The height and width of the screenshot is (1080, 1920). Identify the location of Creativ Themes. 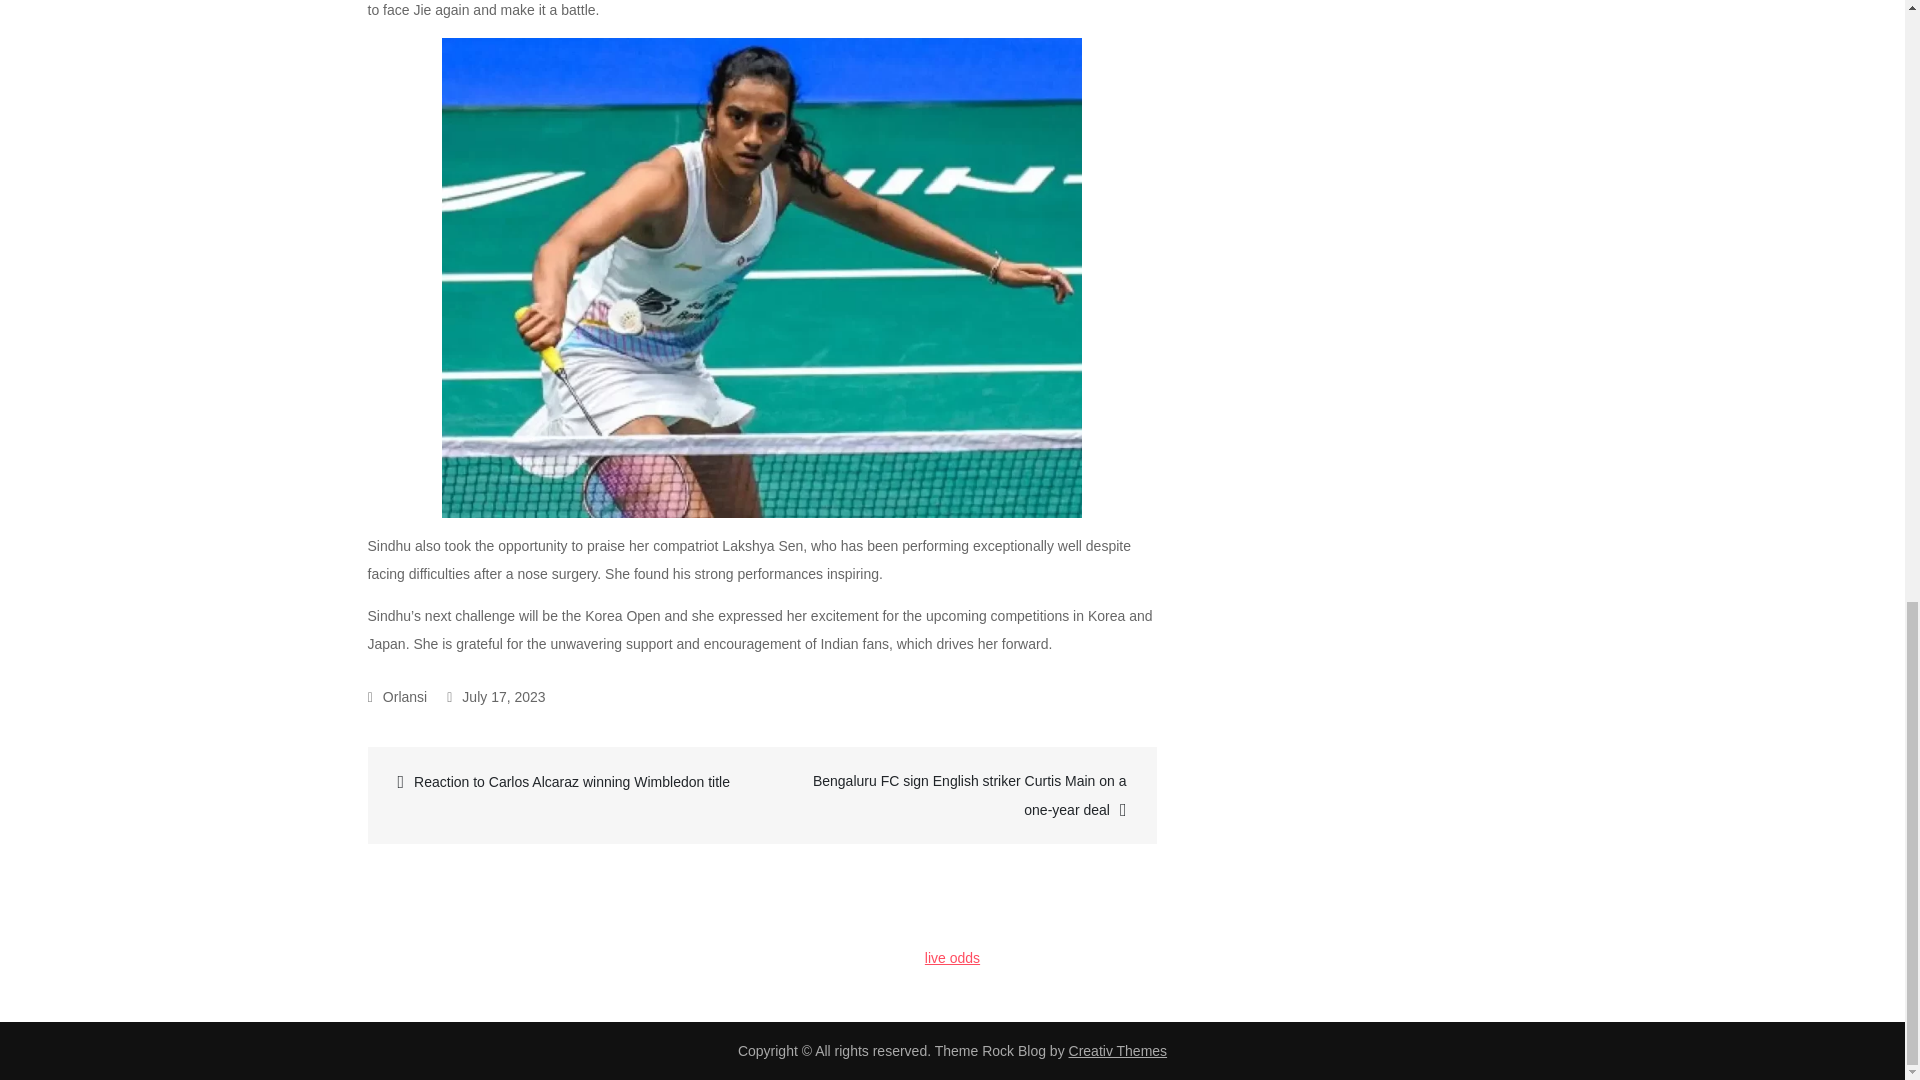
(1118, 1051).